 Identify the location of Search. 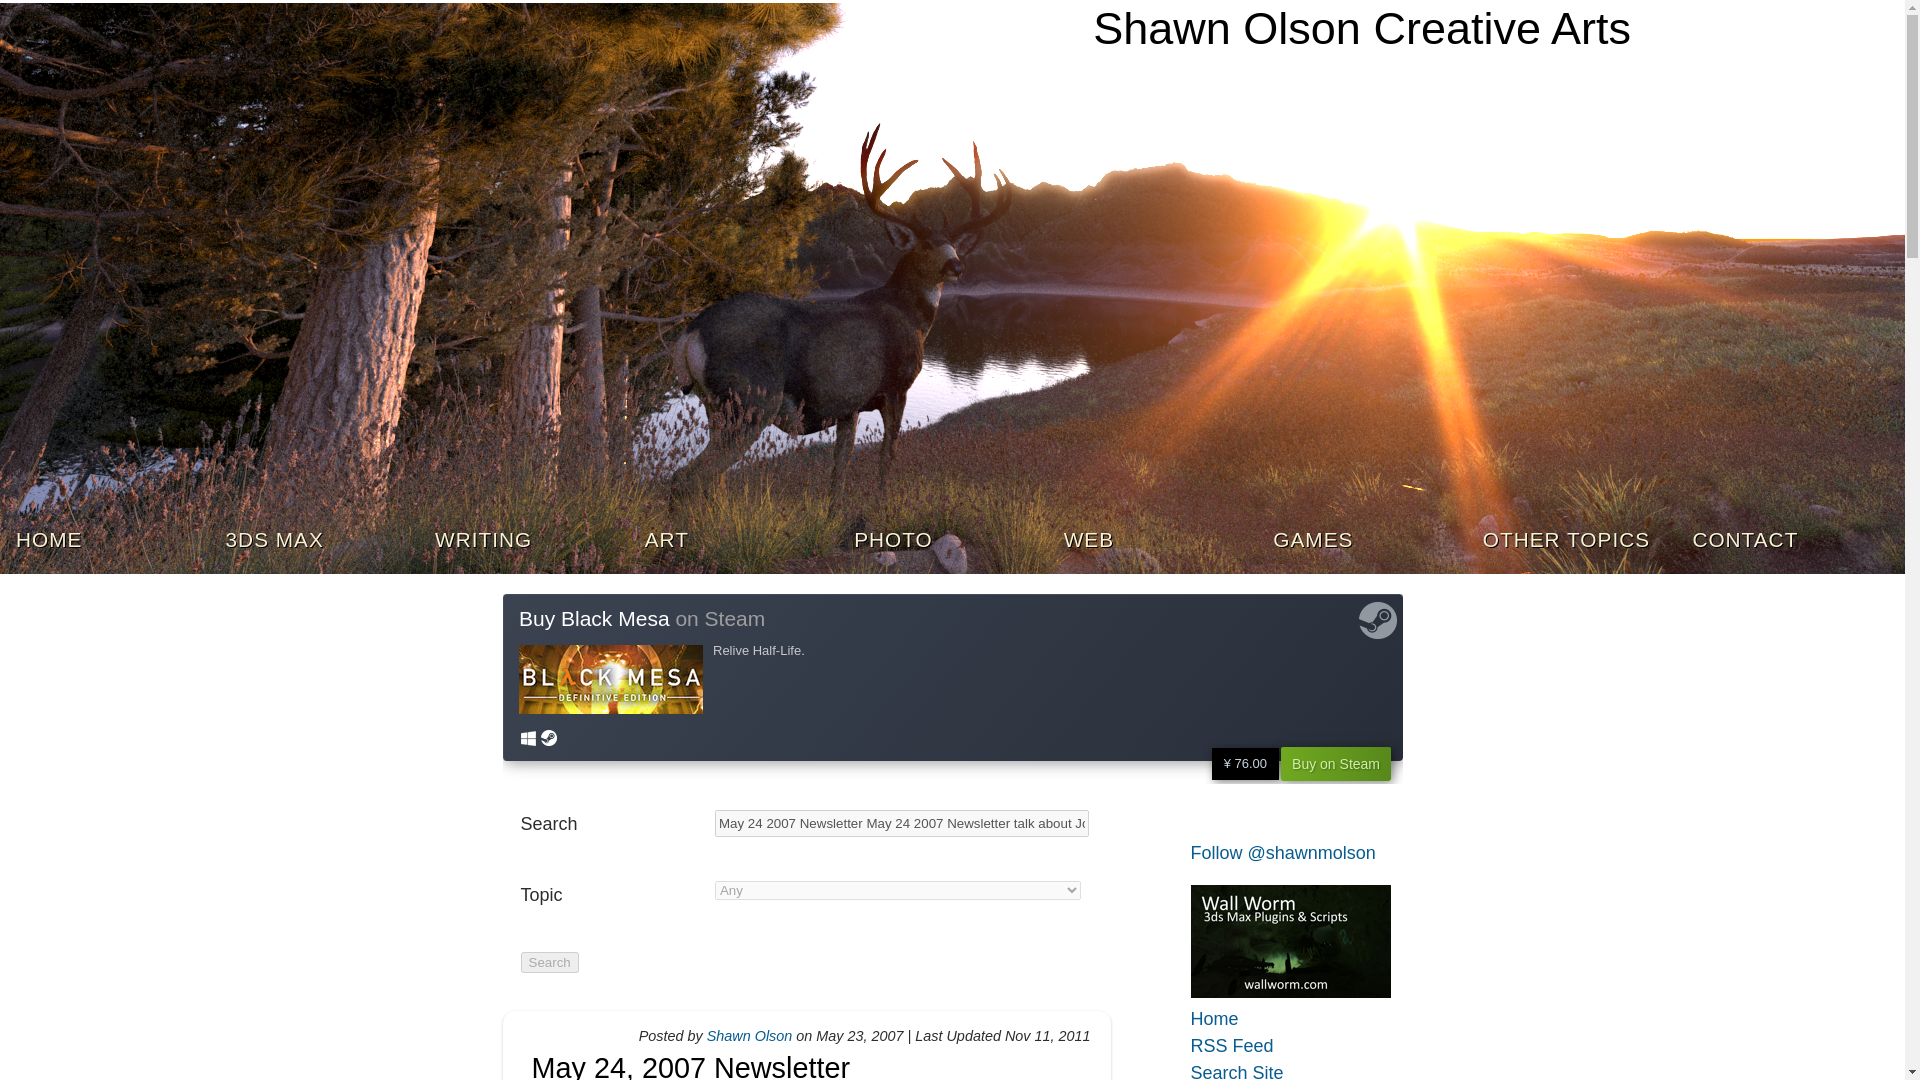
(548, 962).